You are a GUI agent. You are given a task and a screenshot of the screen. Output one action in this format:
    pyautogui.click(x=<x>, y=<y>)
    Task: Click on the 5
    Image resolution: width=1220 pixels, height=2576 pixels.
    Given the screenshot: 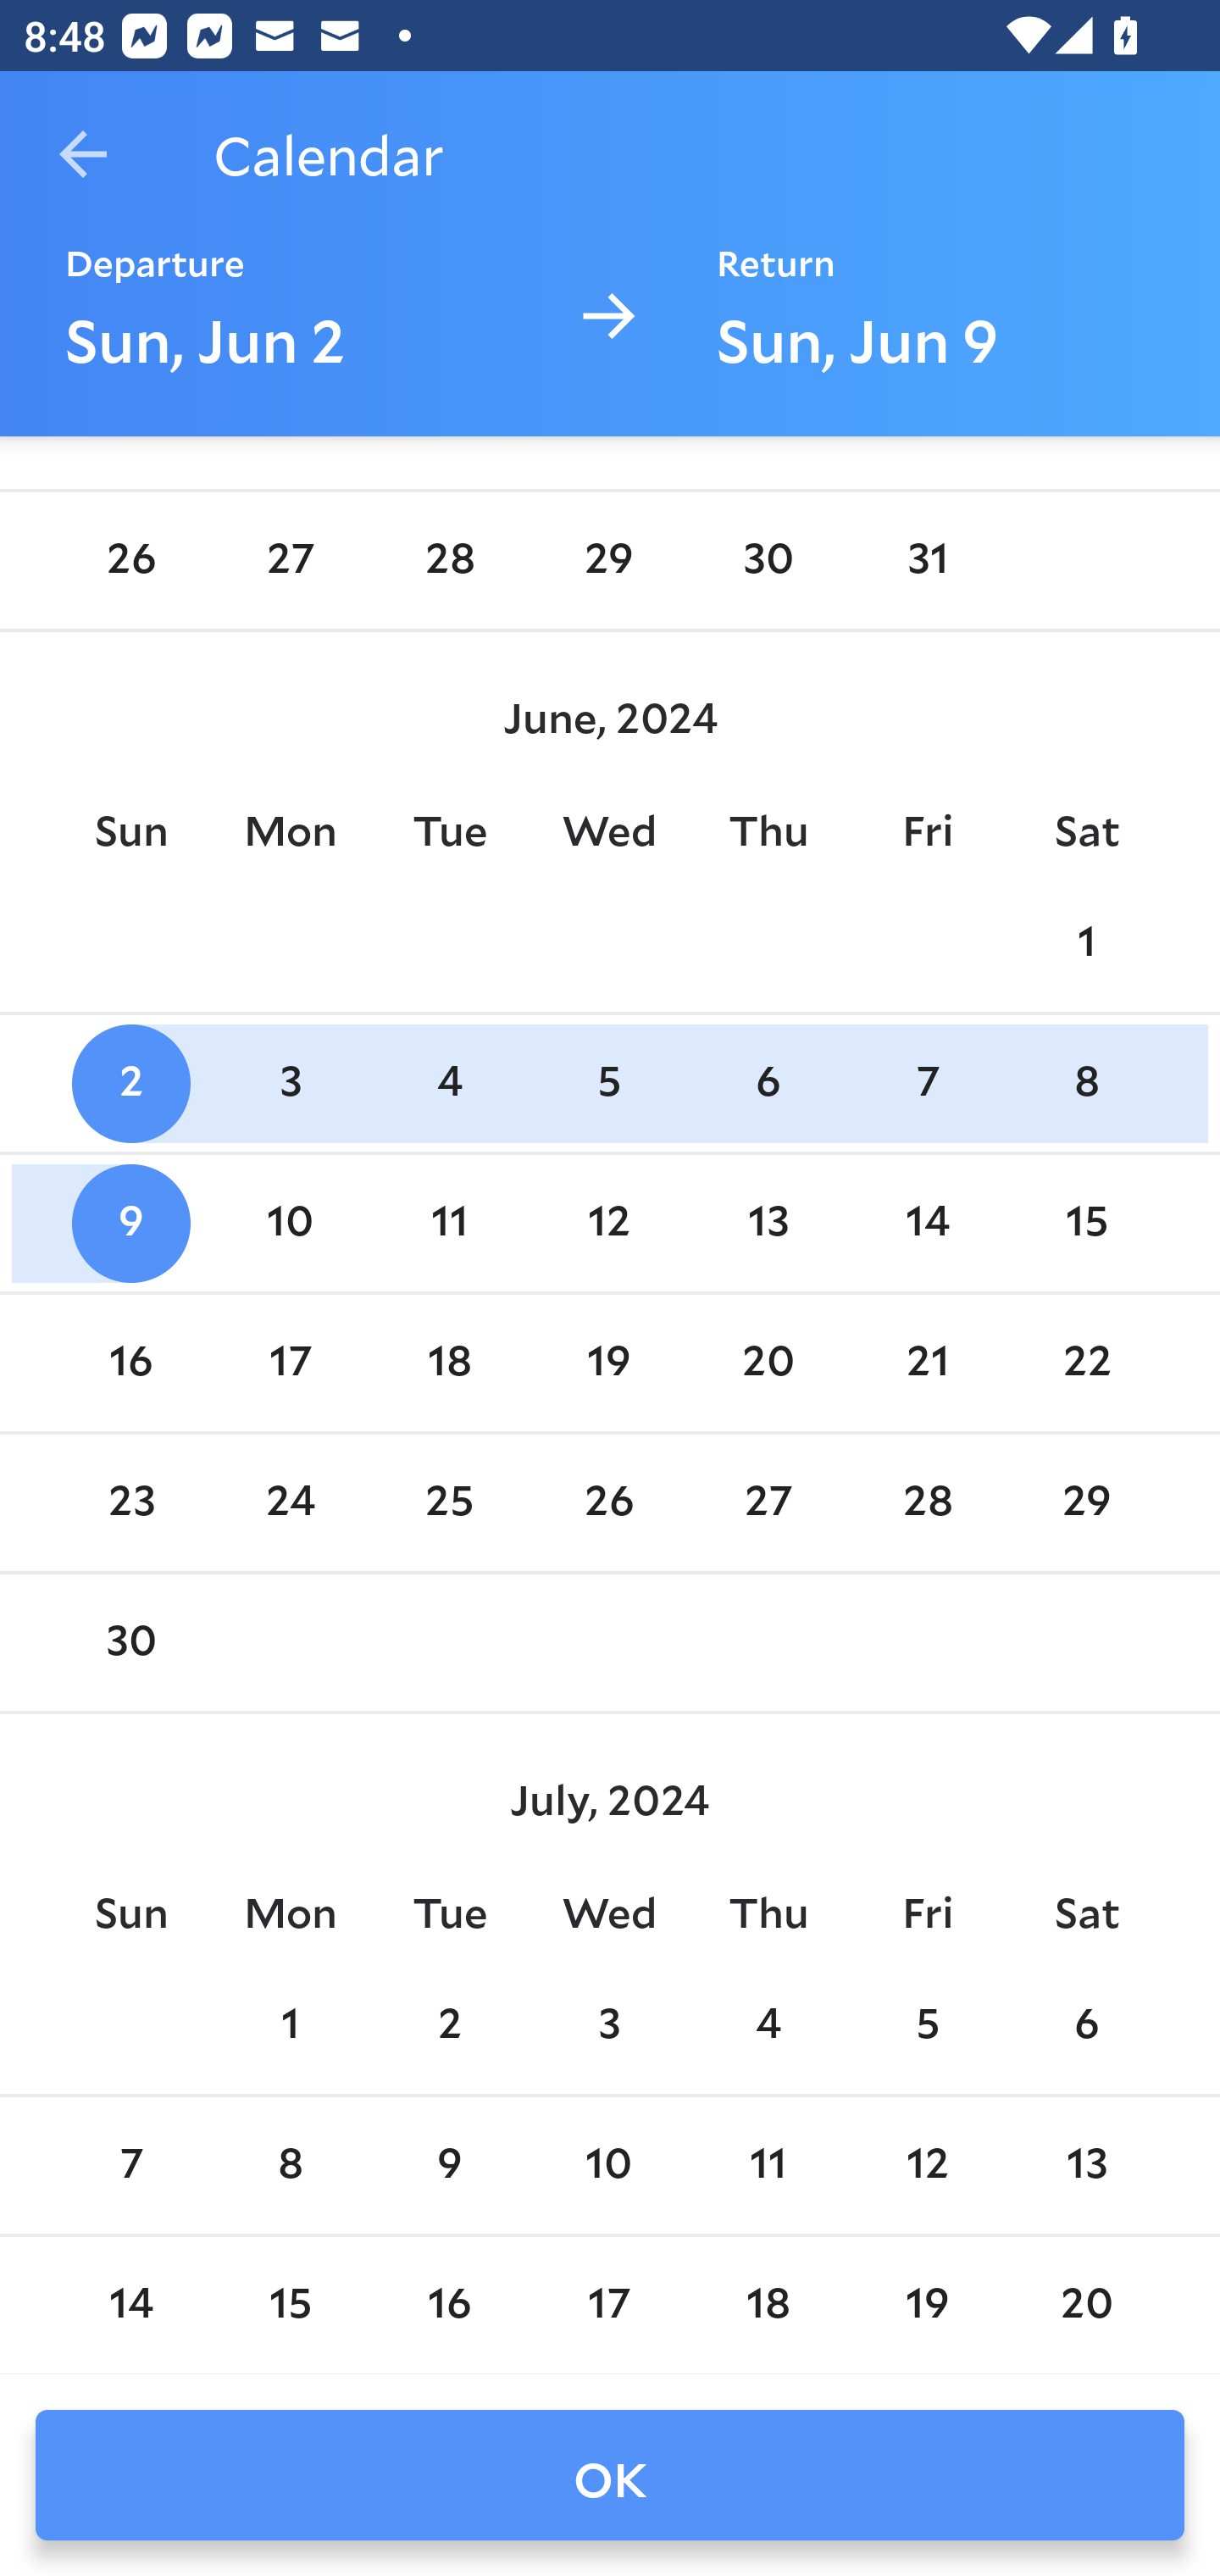 What is the action you would take?
    pyautogui.click(x=609, y=1084)
    